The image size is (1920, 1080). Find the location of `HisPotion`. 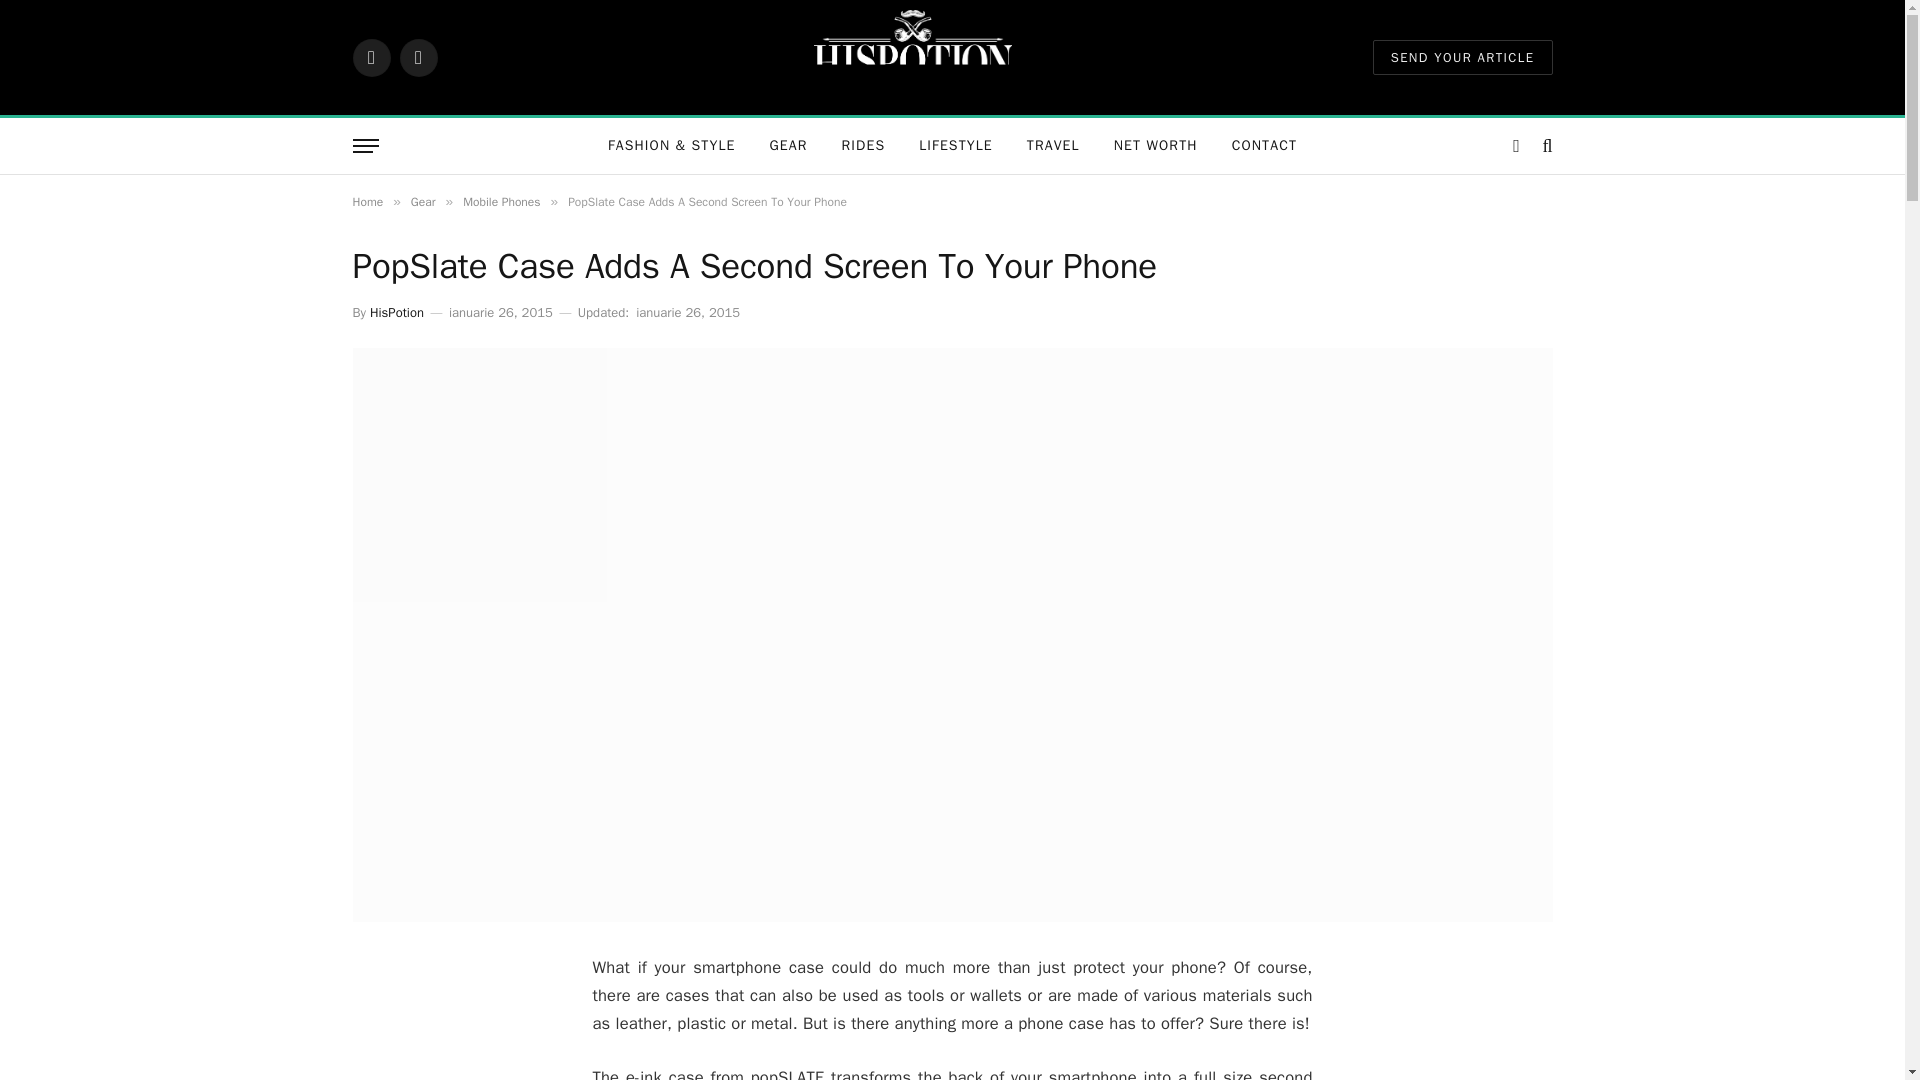

HisPotion is located at coordinates (397, 312).